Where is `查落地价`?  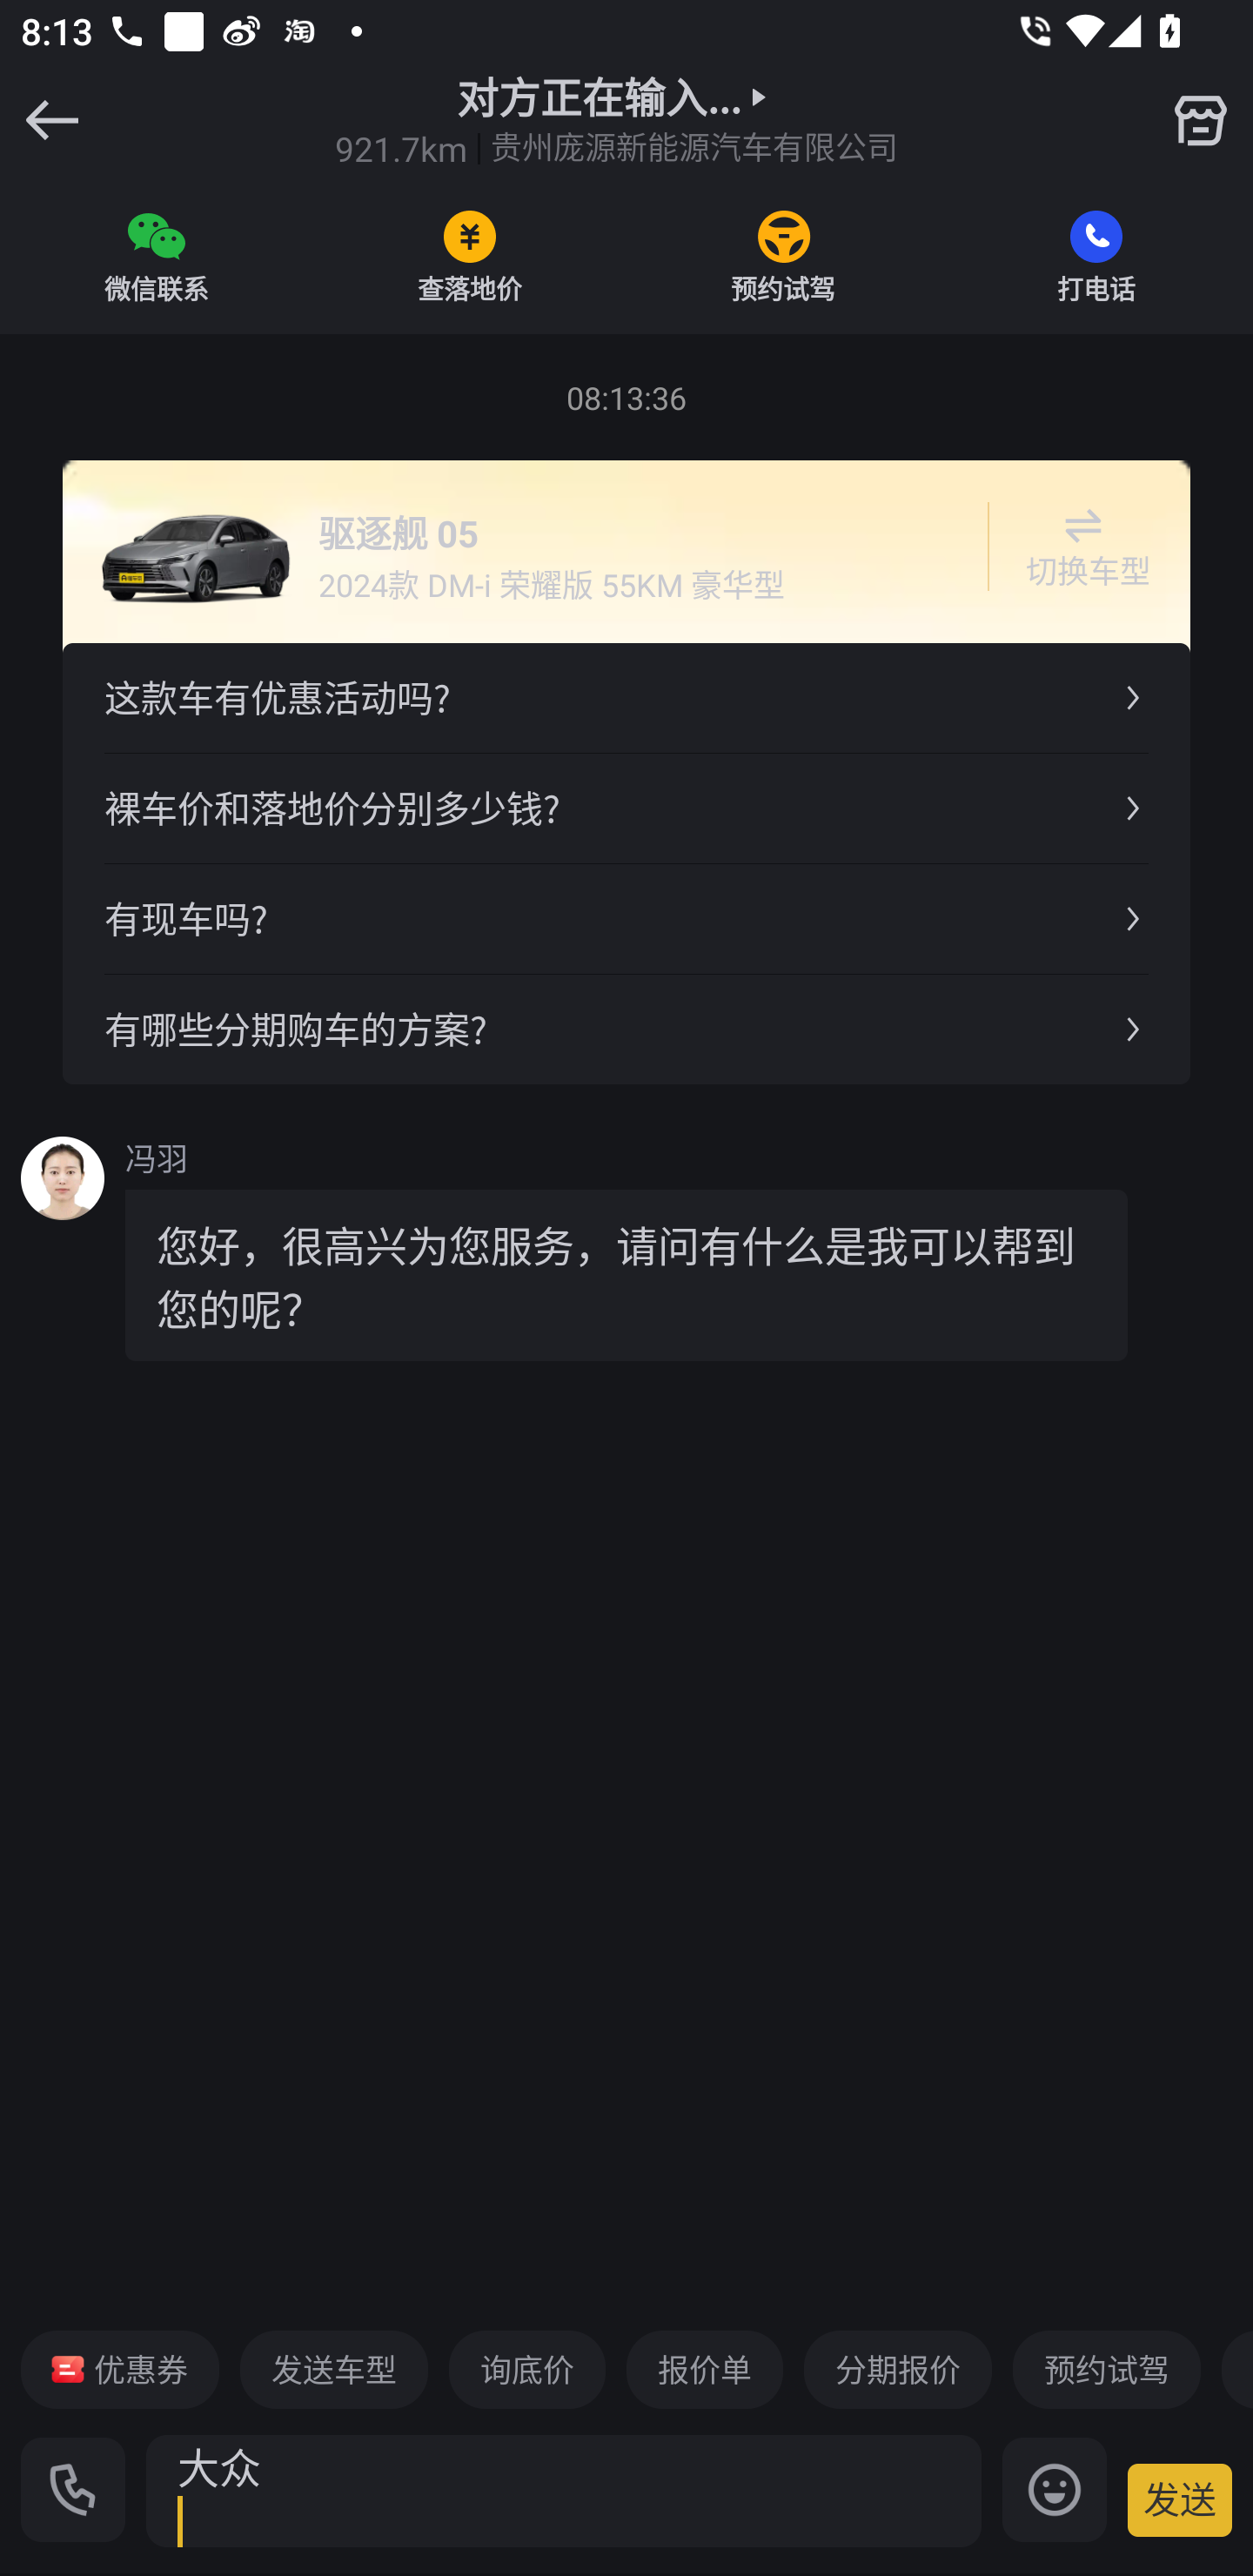
查落地价 is located at coordinates (470, 256).